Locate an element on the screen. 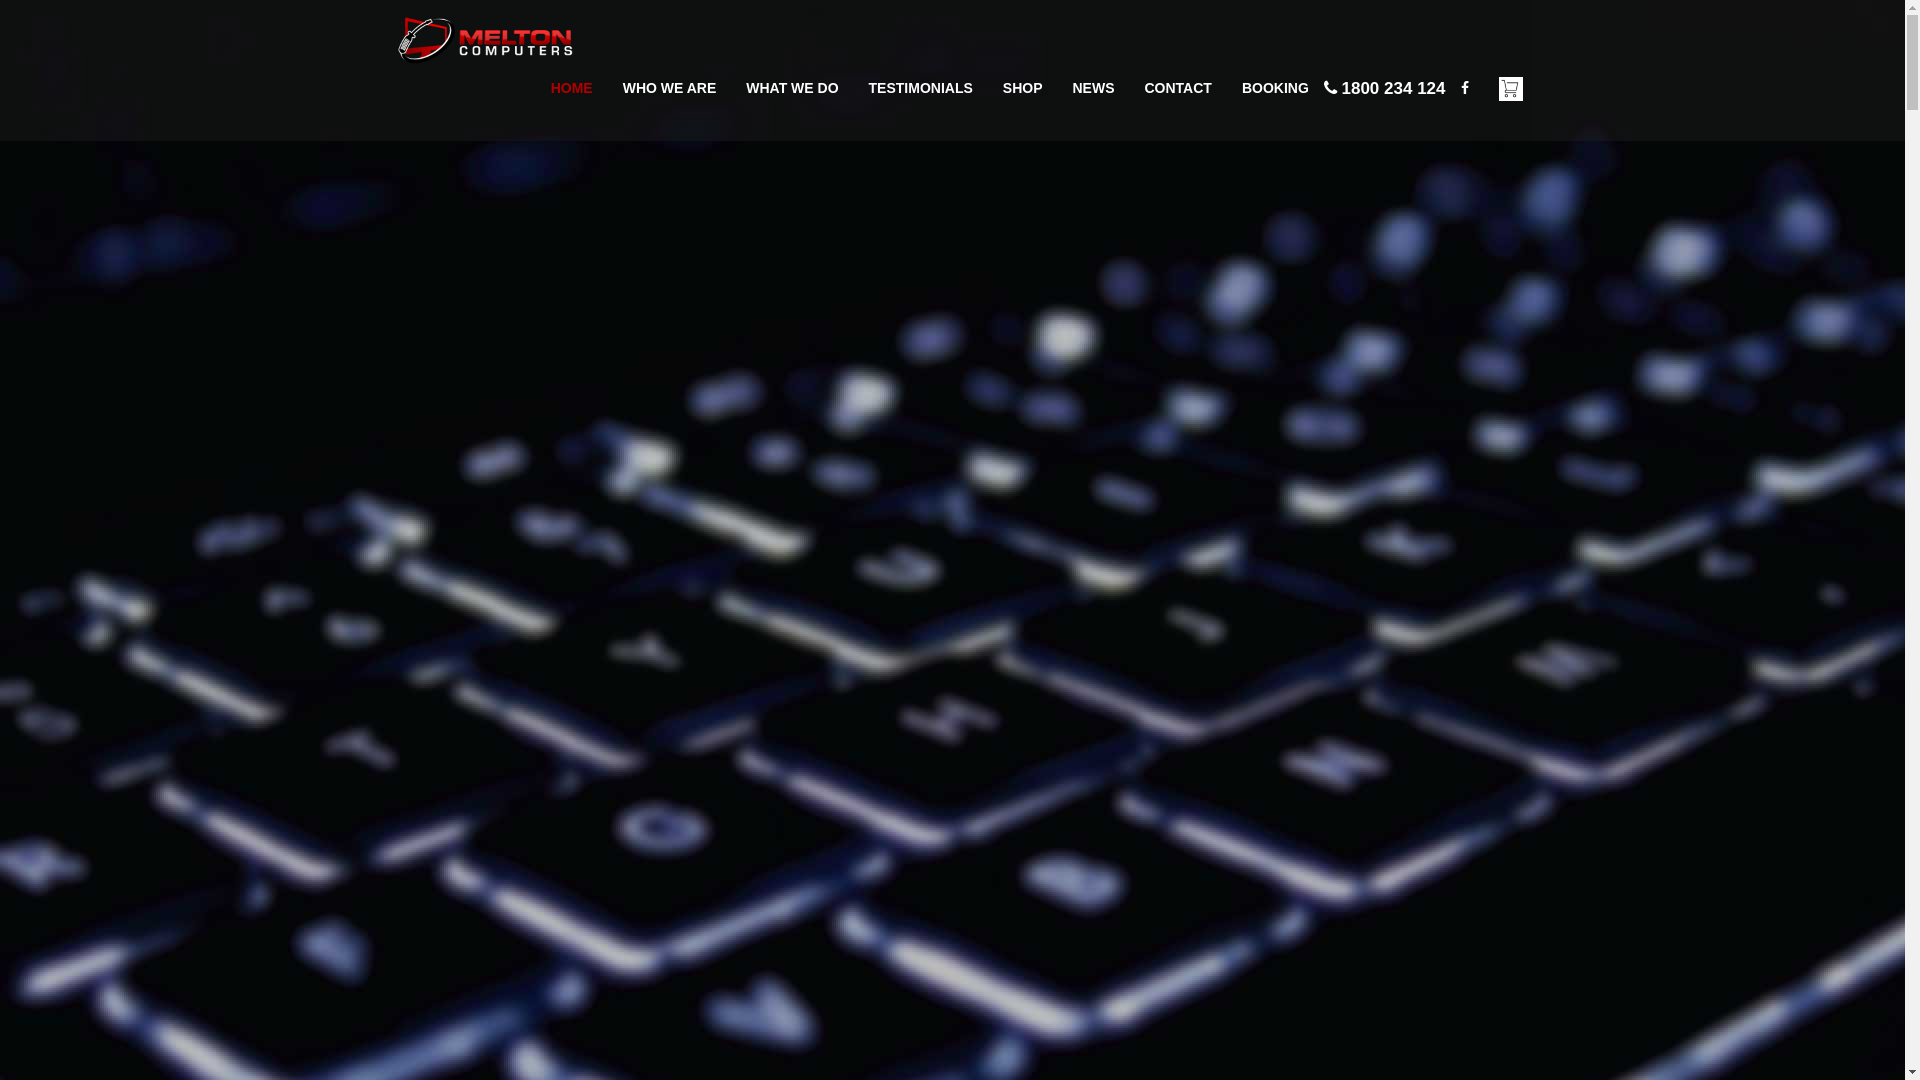 This screenshot has height=1080, width=1920. TESTIMONIALS is located at coordinates (920, 88).